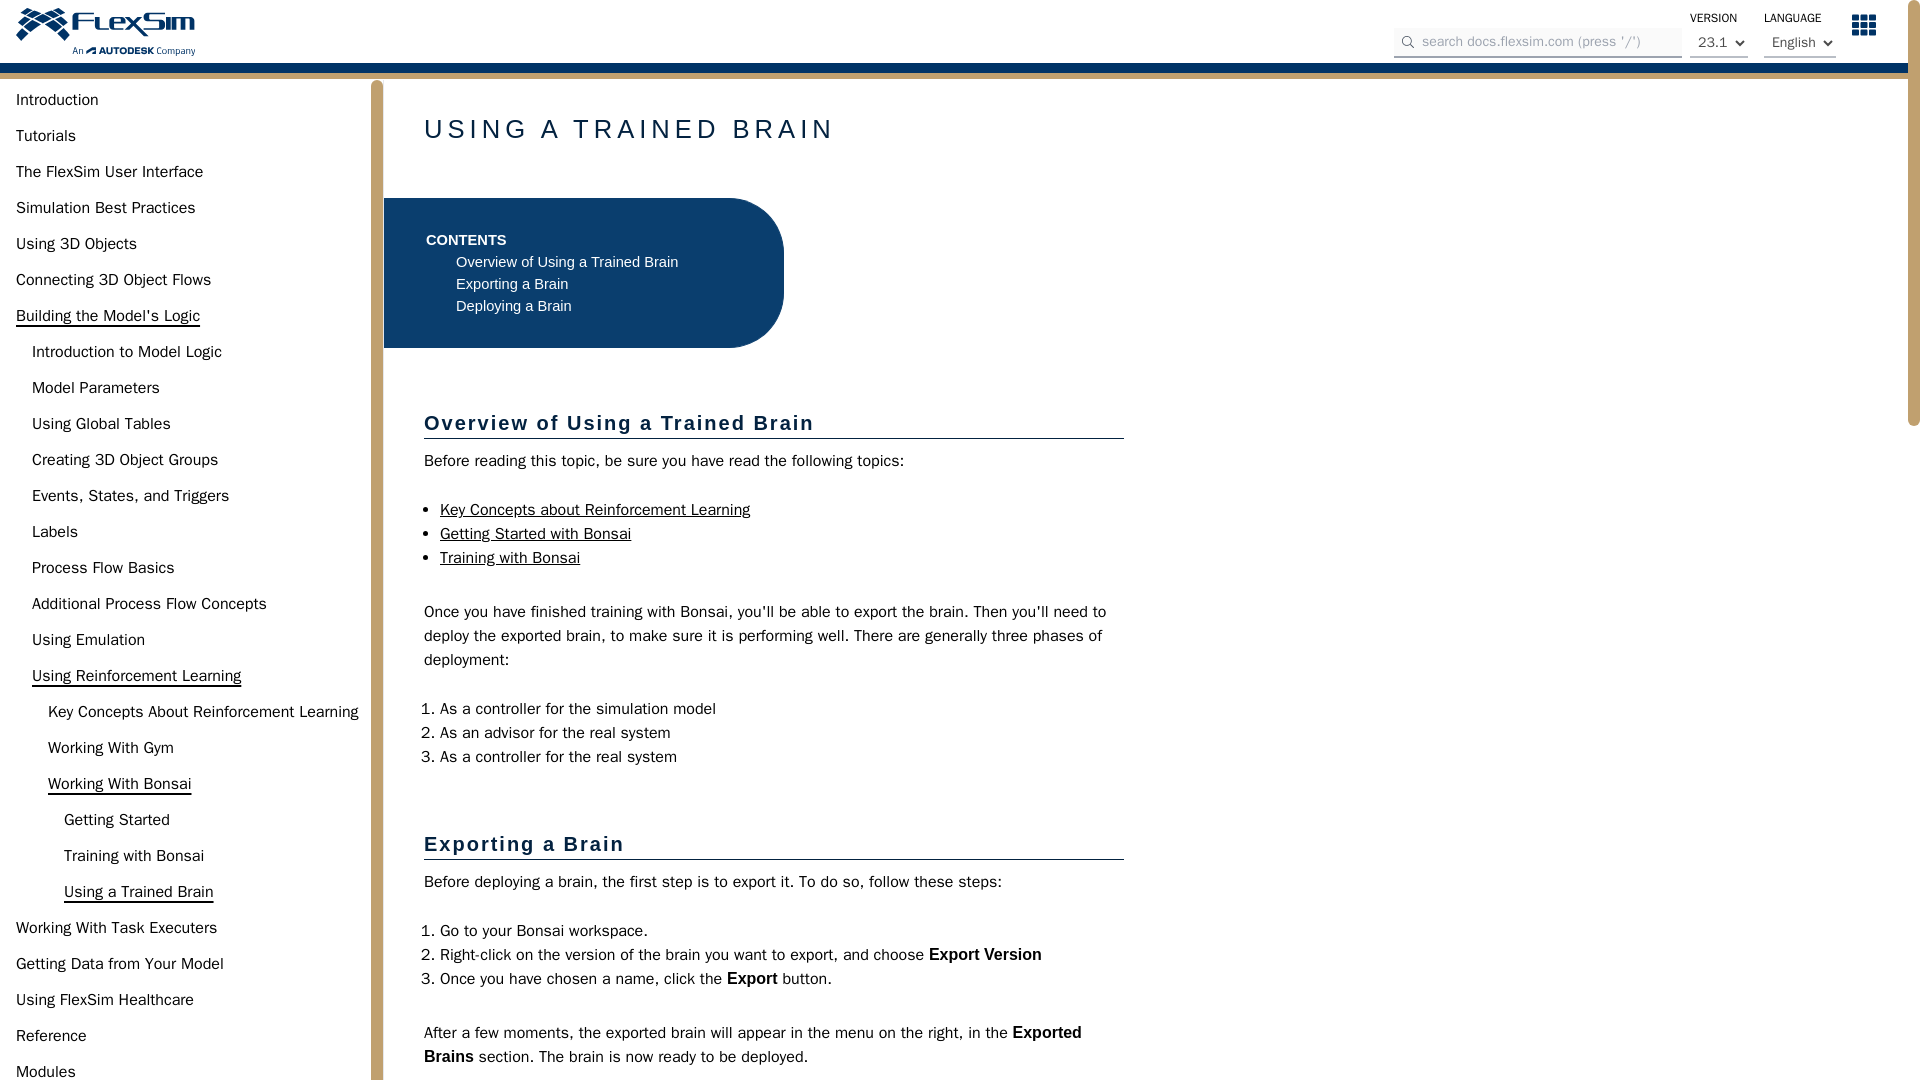 Image resolution: width=1920 pixels, height=1080 pixels. What do you see at coordinates (107, 316) in the screenshot?
I see `Building the Model's Logic` at bounding box center [107, 316].